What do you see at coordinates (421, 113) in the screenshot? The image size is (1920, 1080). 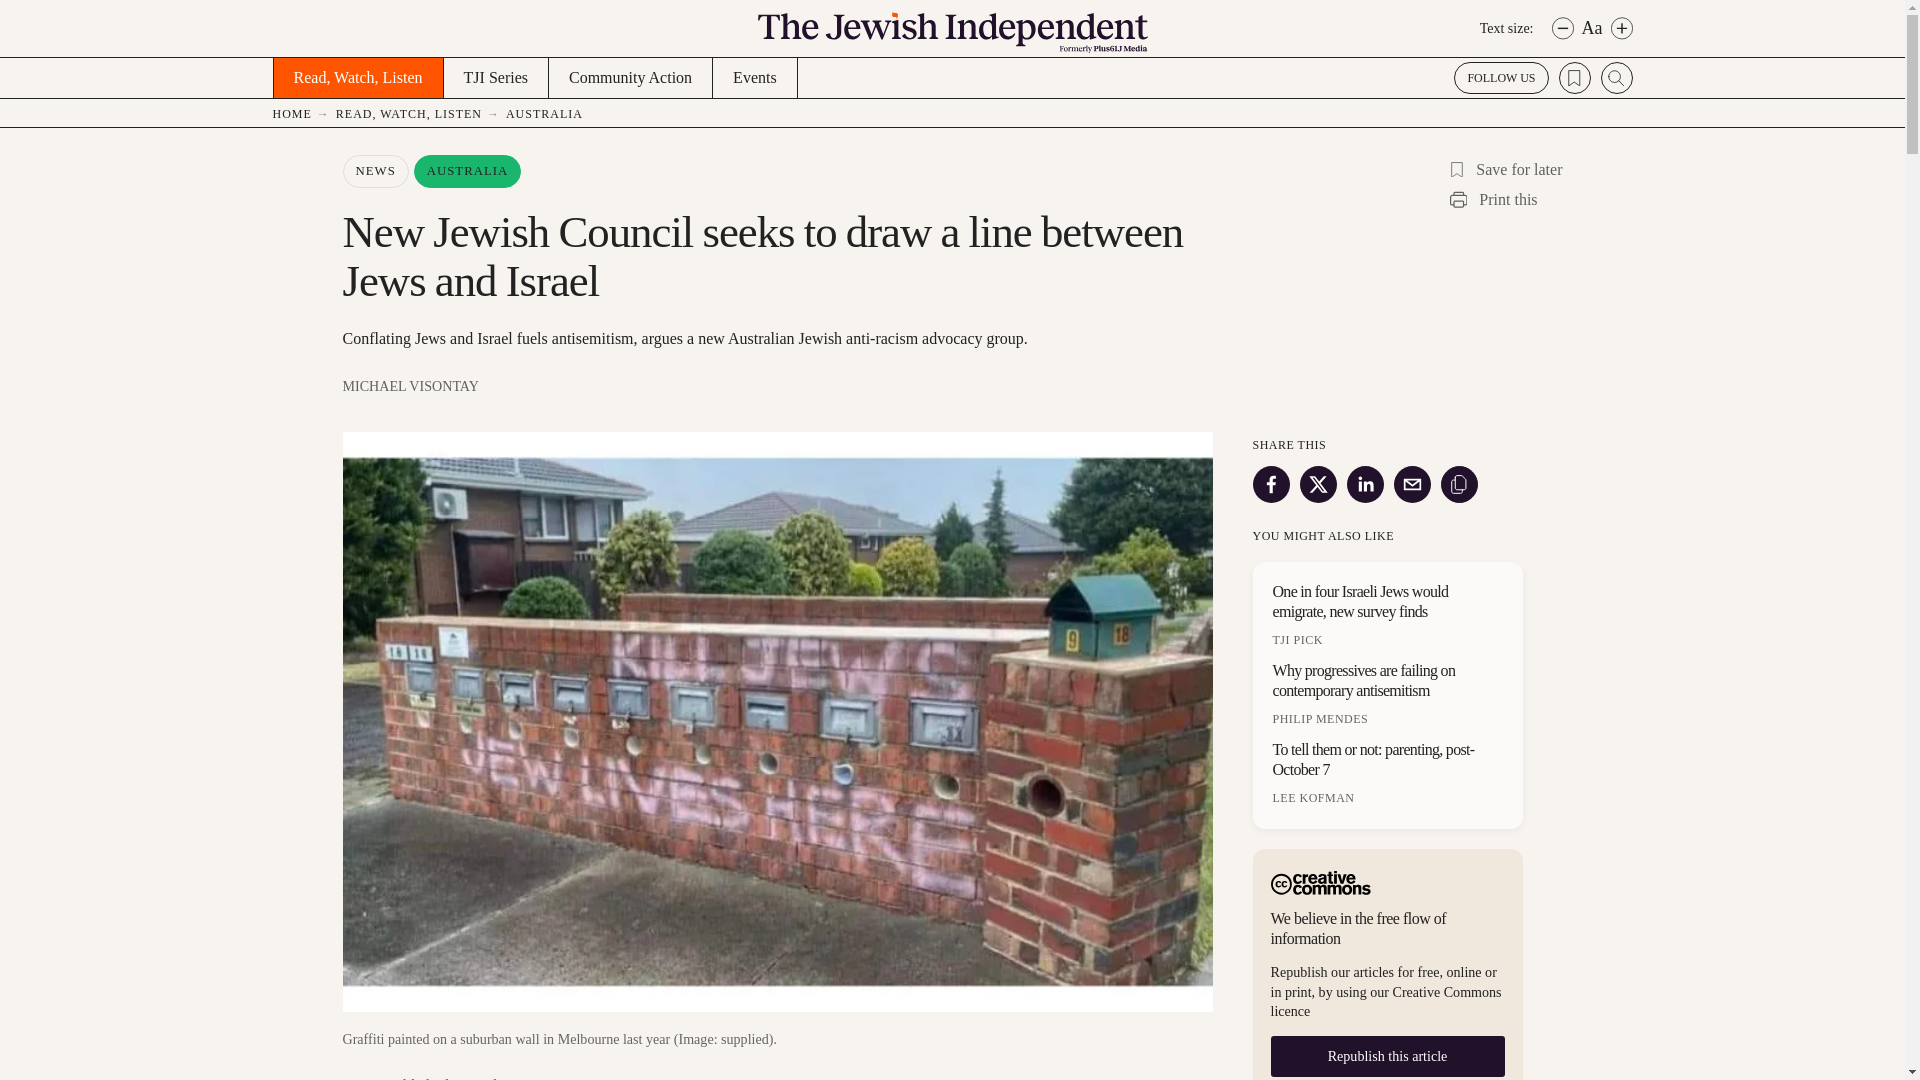 I see `READ, WATCH, LISTEN` at bounding box center [421, 113].